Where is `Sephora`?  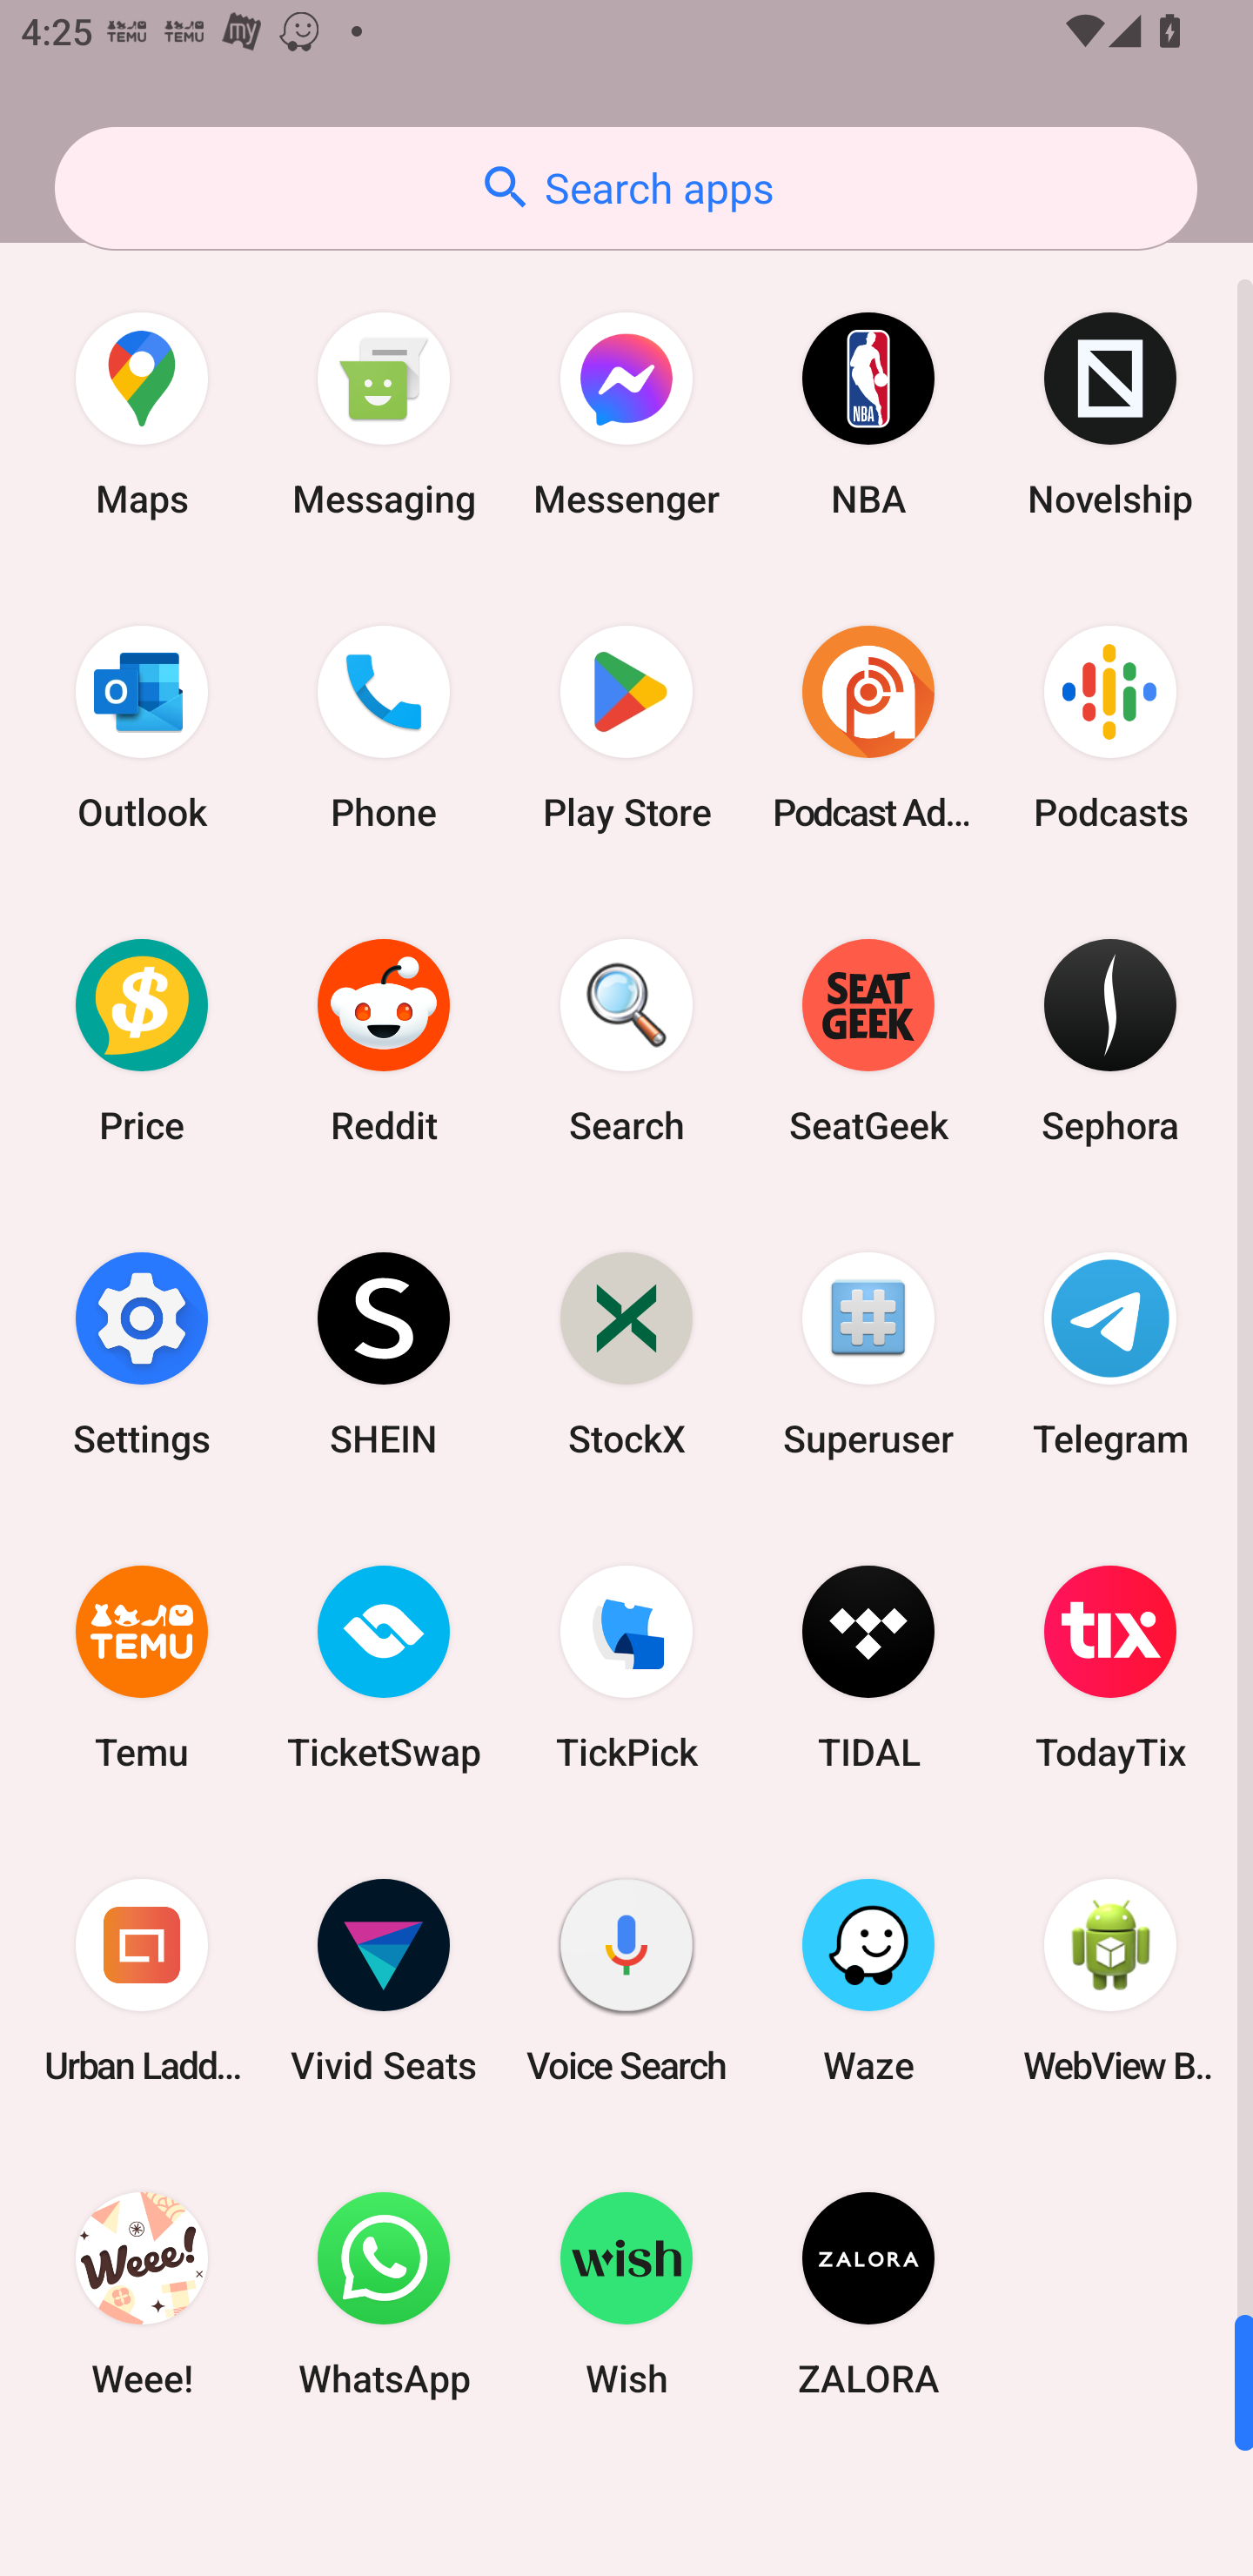
Sephora is located at coordinates (1110, 1041).